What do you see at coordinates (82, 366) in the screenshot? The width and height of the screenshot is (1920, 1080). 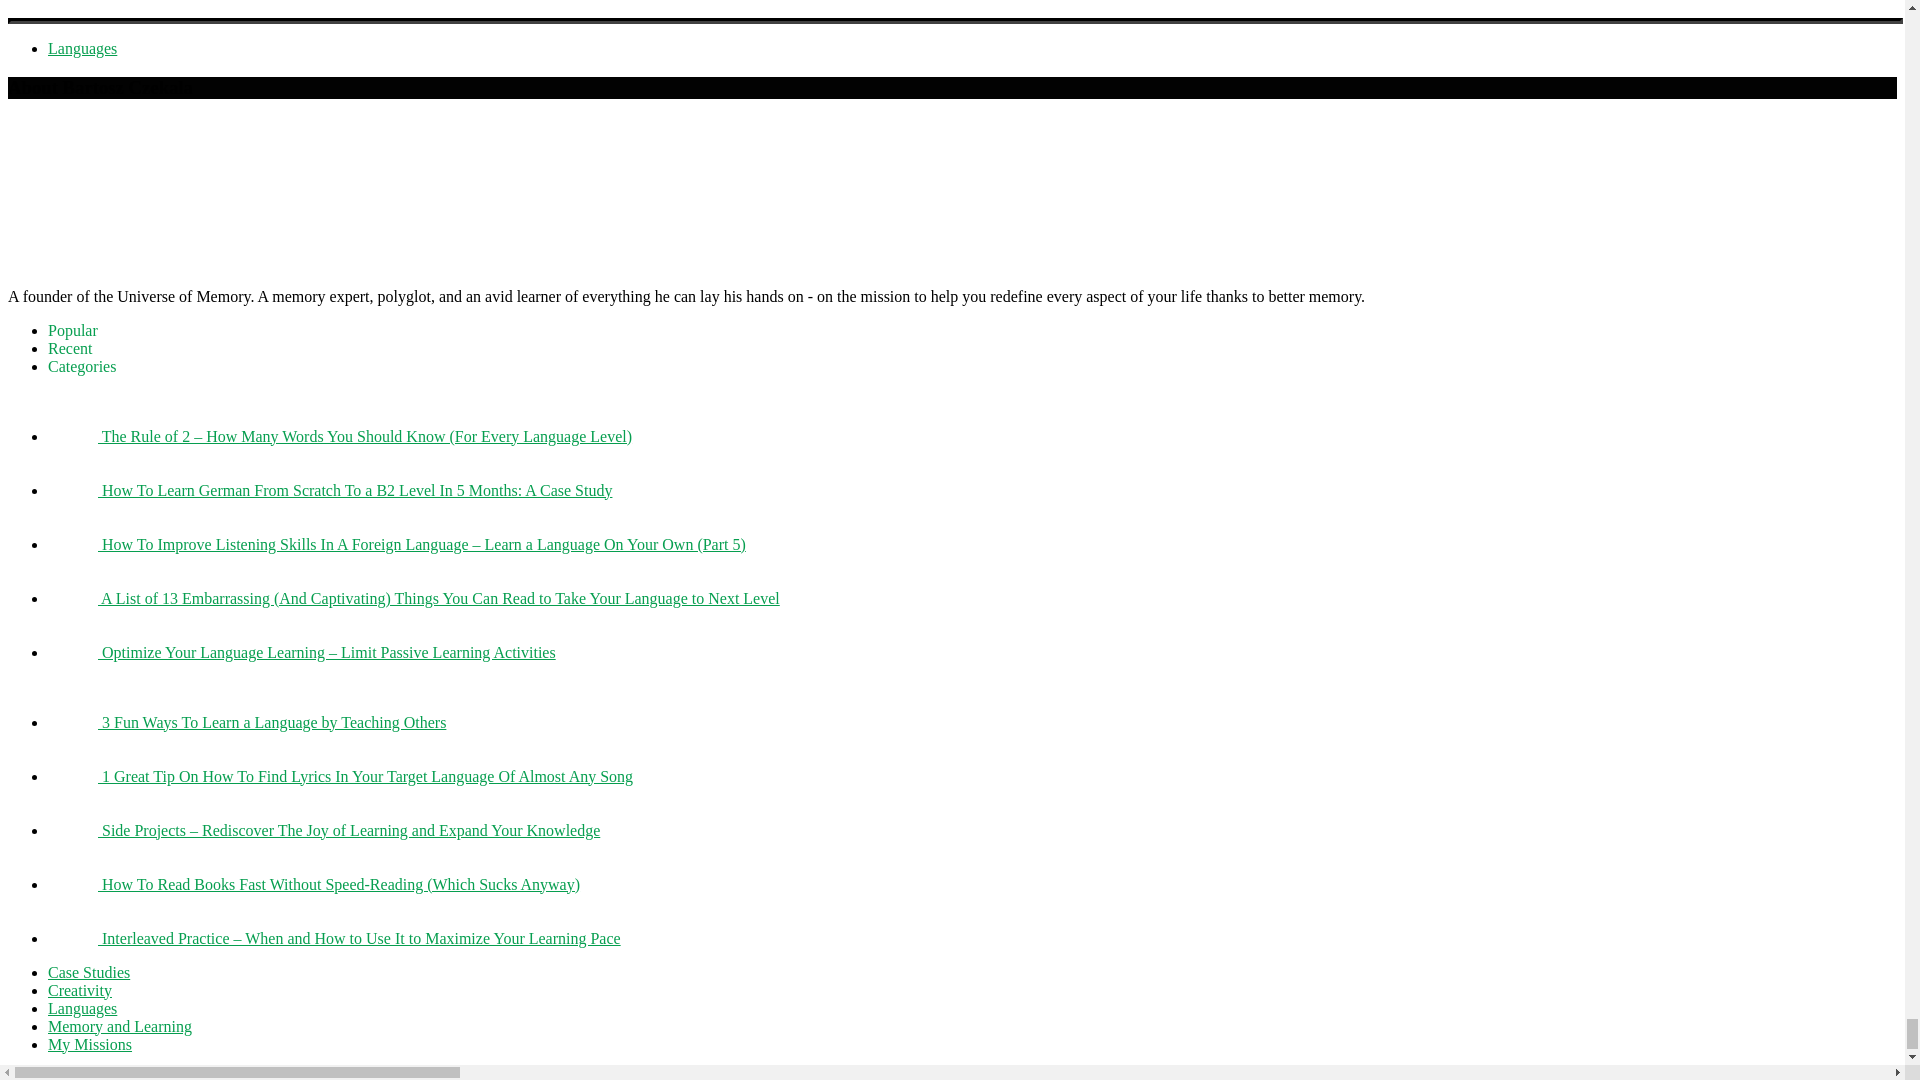 I see `Tab 3` at bounding box center [82, 366].